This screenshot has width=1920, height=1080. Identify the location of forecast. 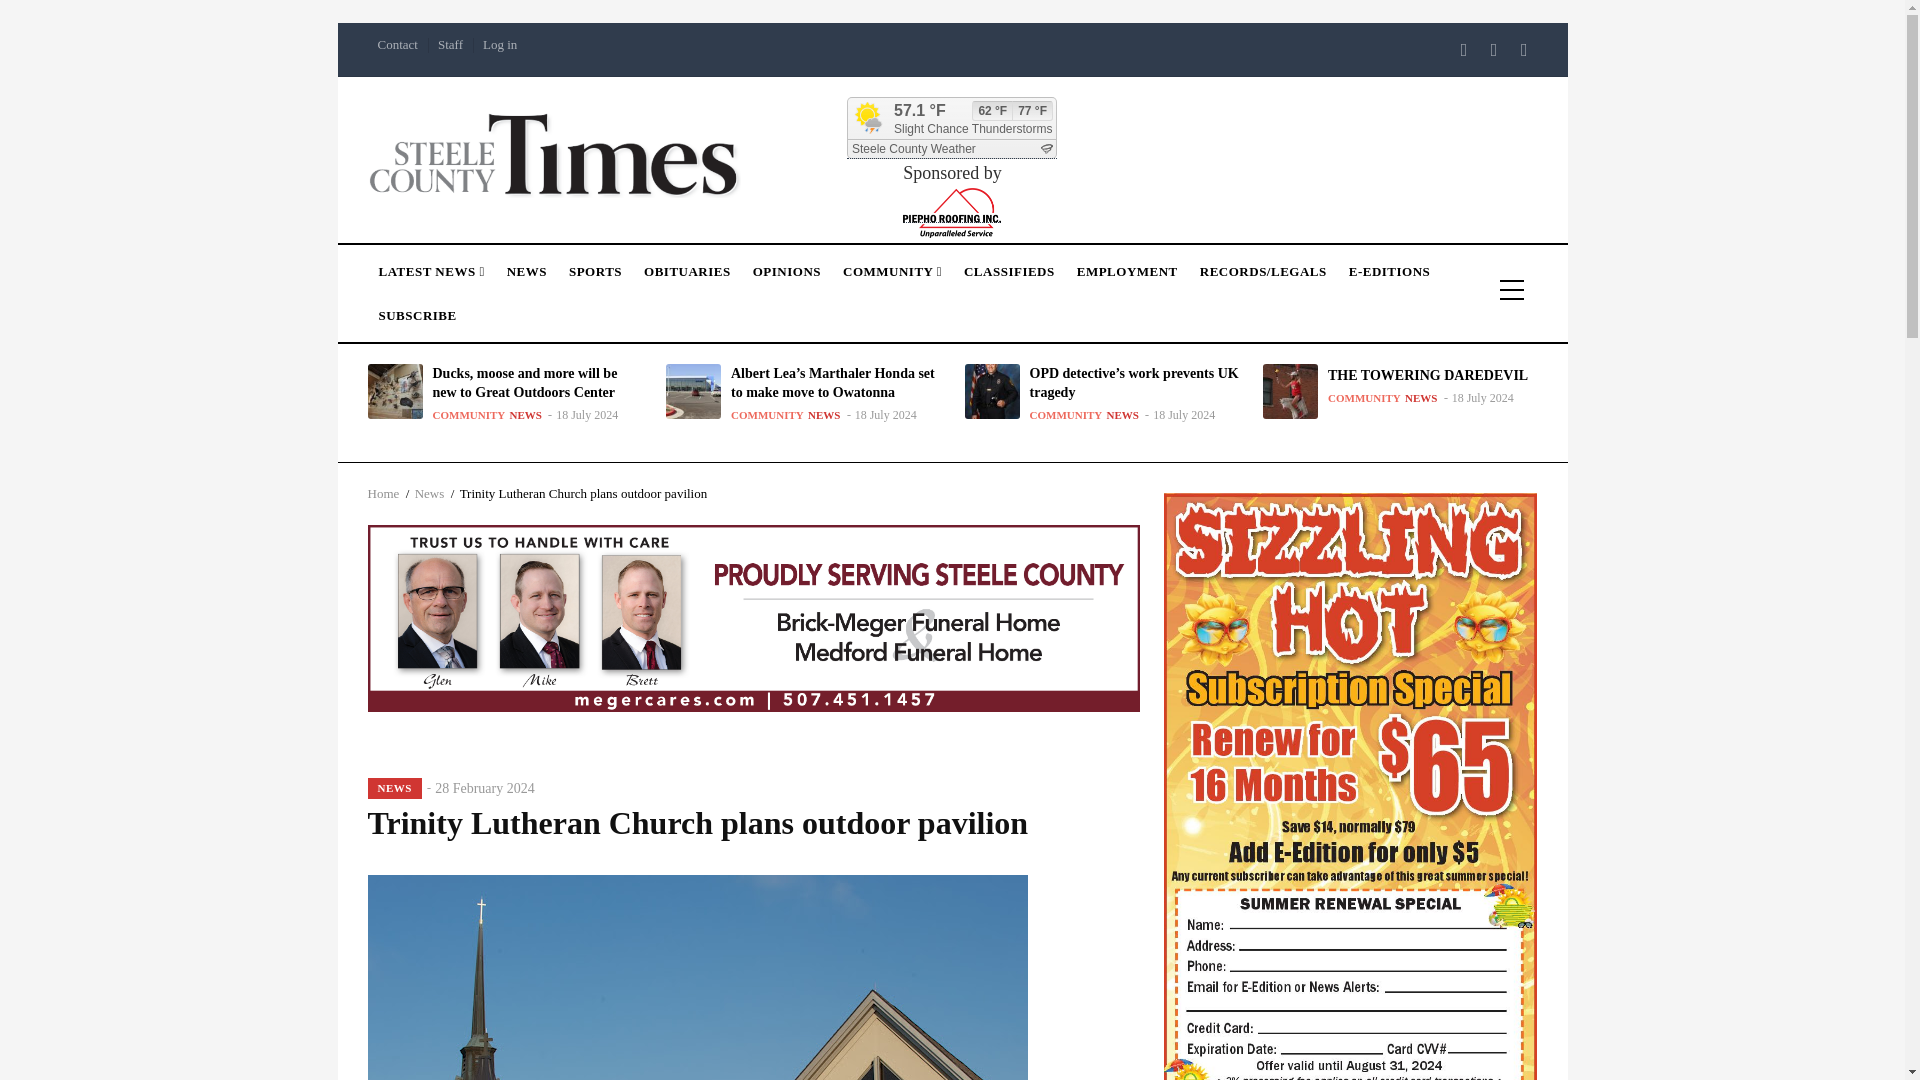
(952, 148).